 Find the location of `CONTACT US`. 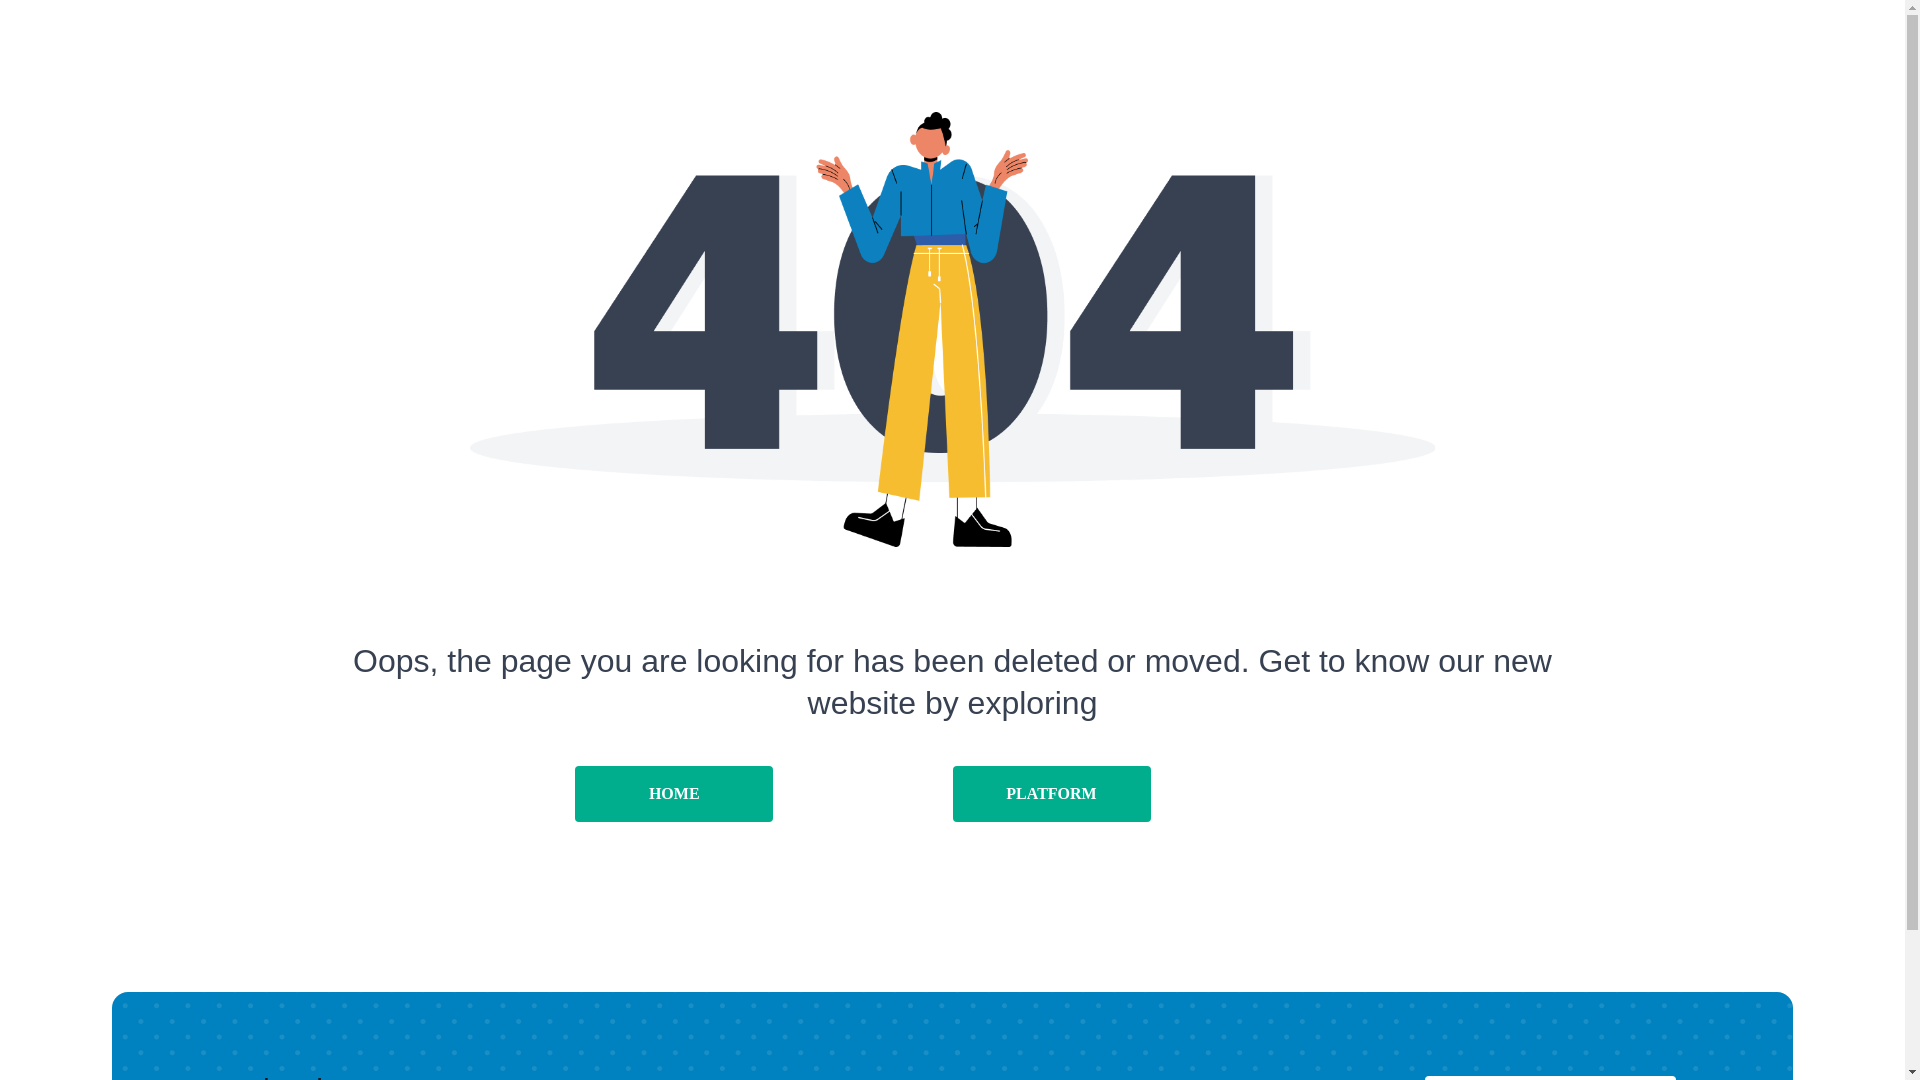

CONTACT US is located at coordinates (1550, 1078).